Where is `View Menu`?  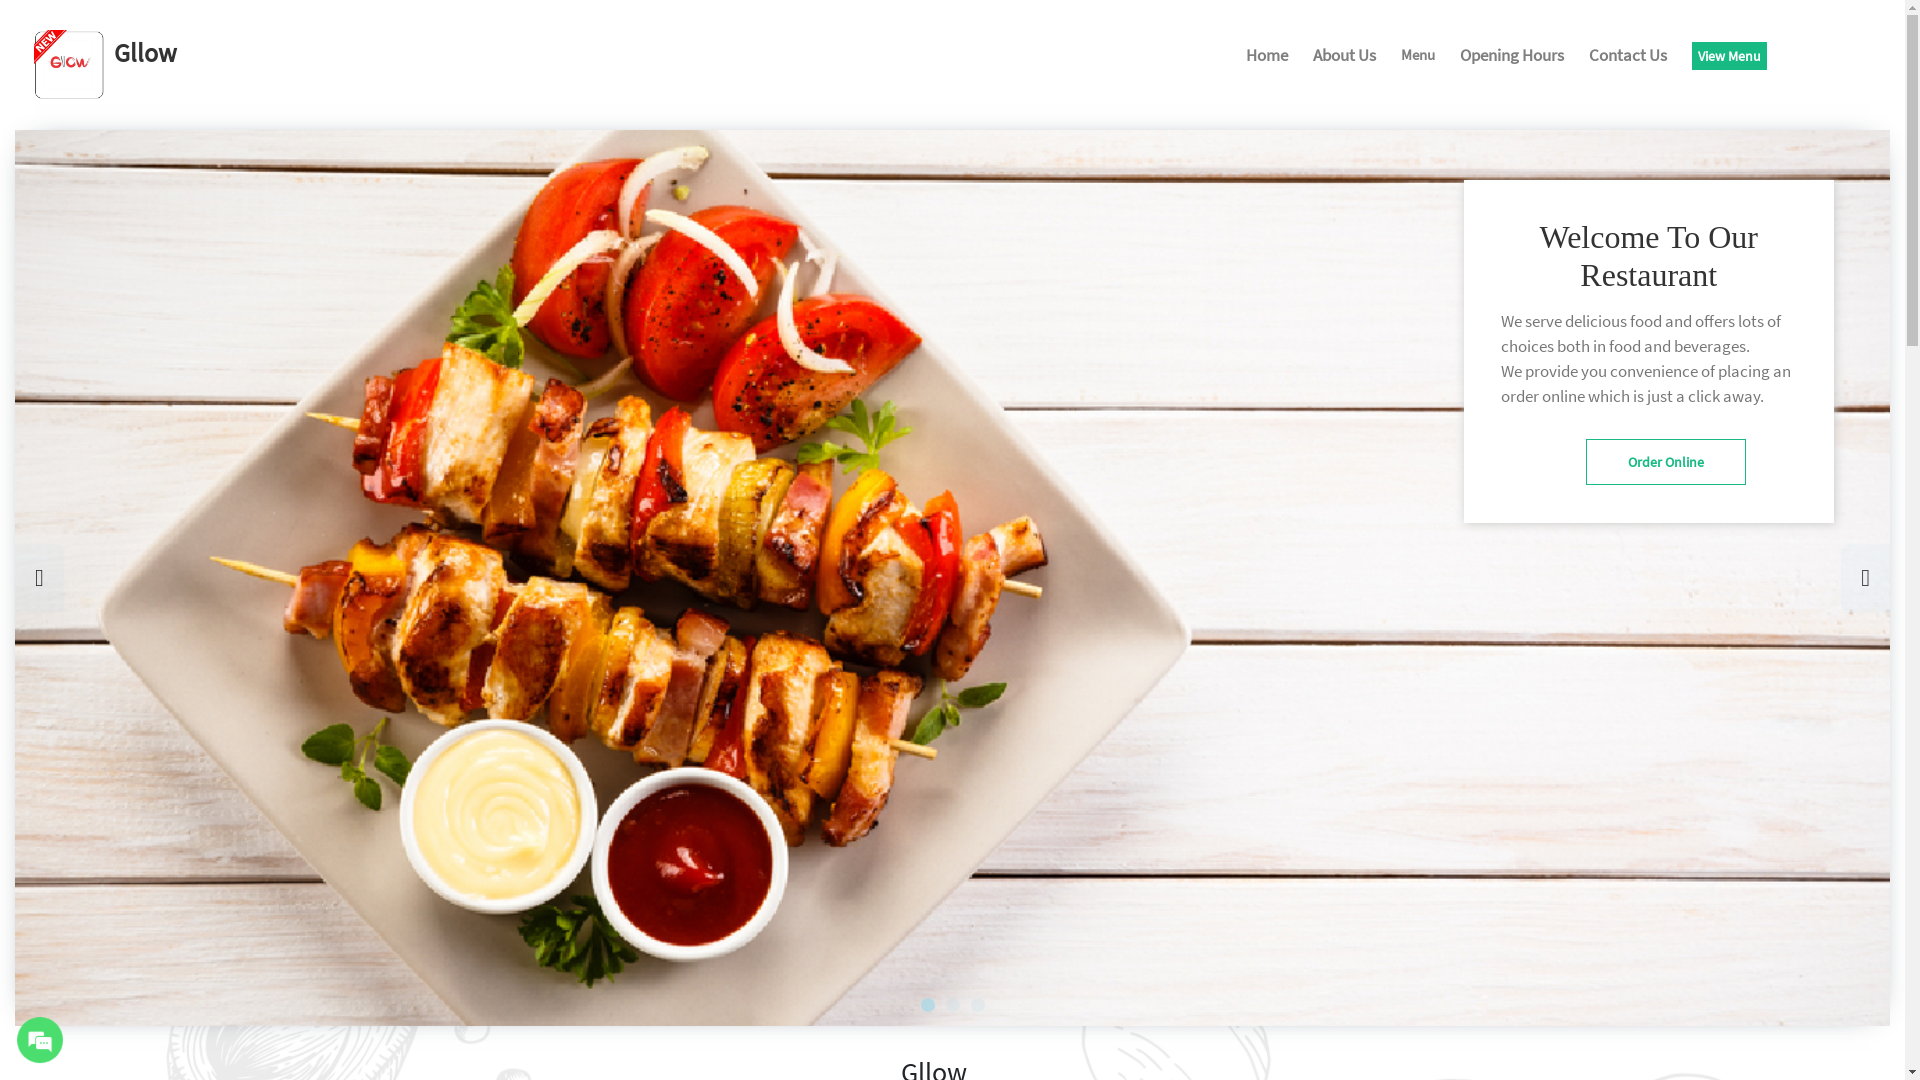
View Menu is located at coordinates (1730, 56).